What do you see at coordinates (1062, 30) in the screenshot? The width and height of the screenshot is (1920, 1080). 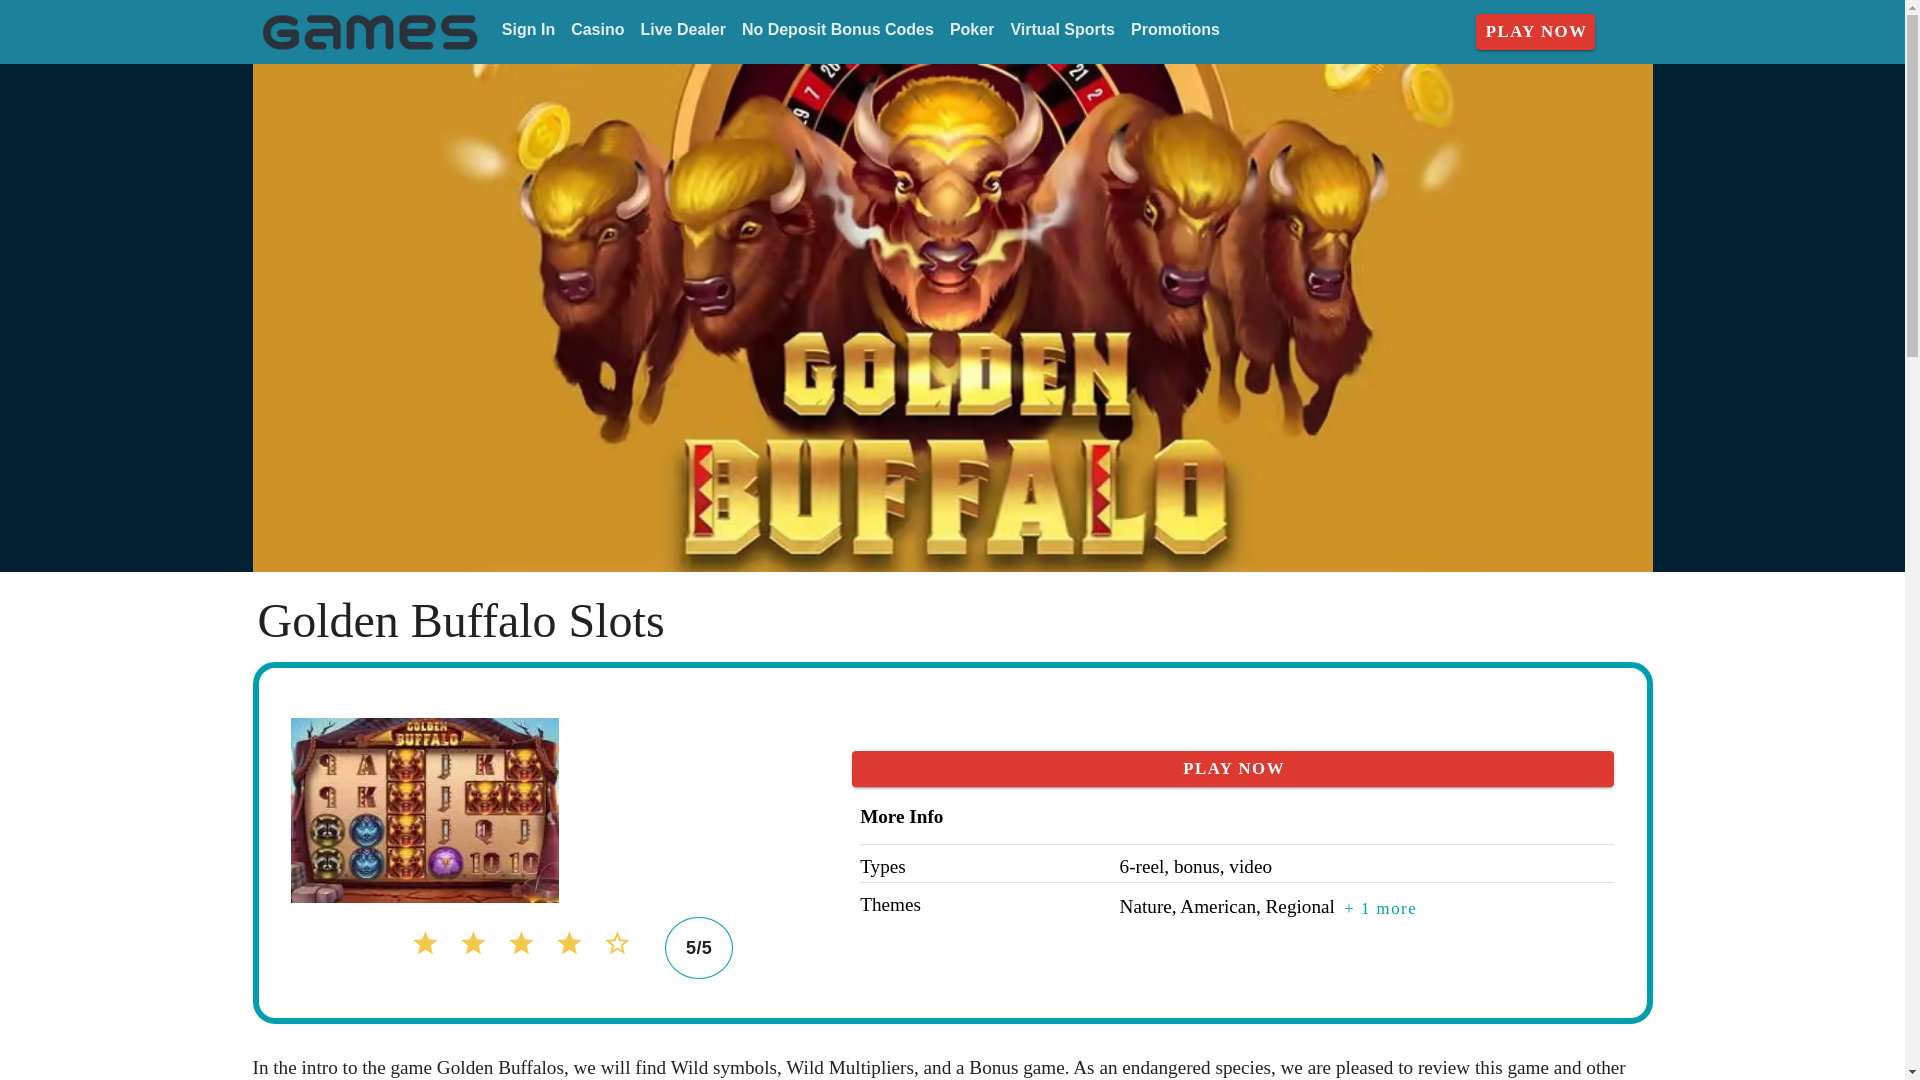 I see `Virtual Sports` at bounding box center [1062, 30].